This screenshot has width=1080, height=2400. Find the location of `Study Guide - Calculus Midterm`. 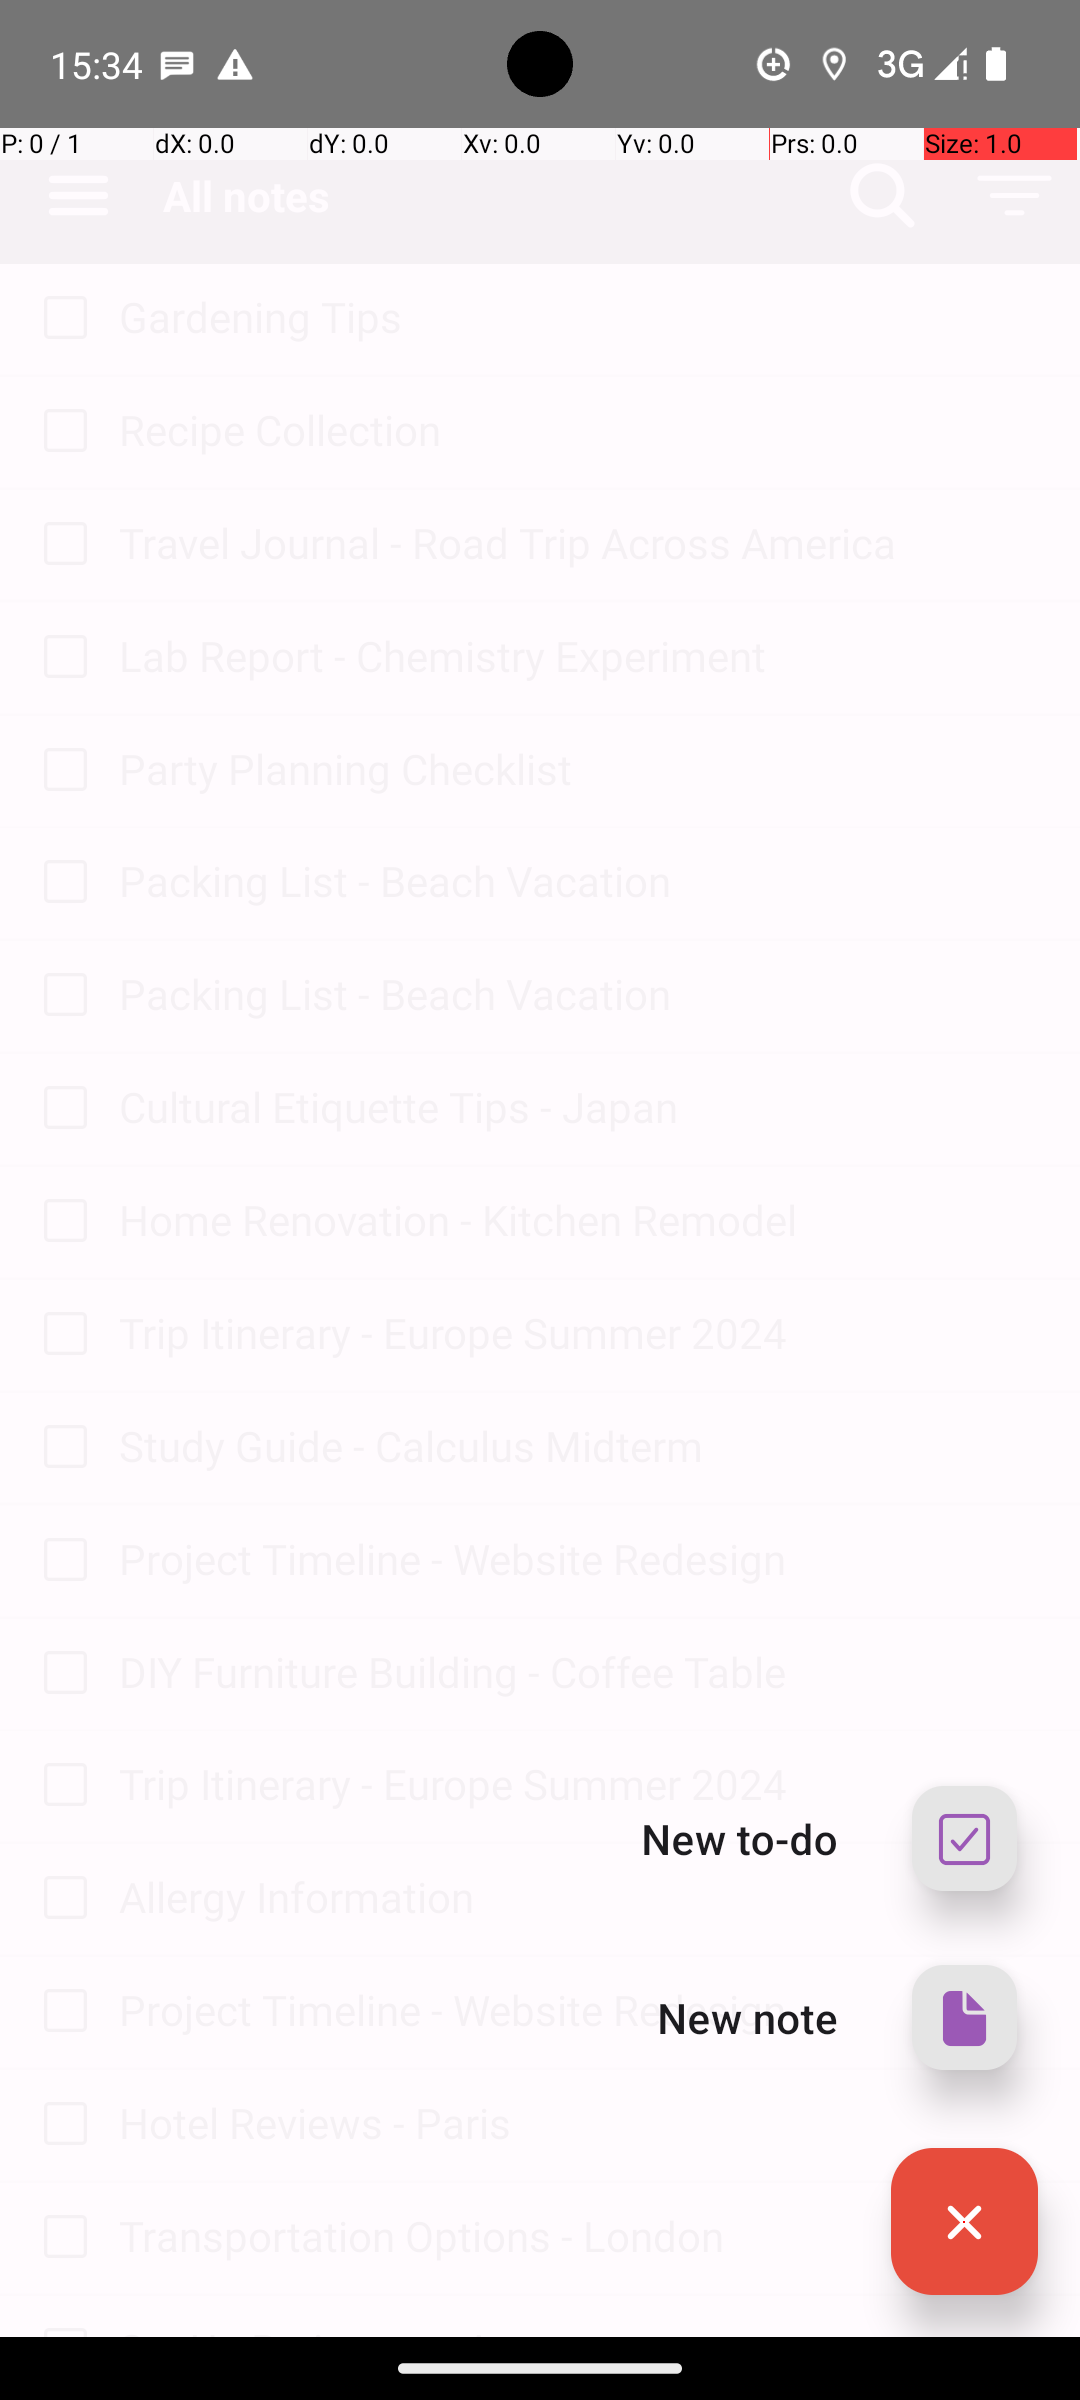

Study Guide - Calculus Midterm is located at coordinates (580, 1446).